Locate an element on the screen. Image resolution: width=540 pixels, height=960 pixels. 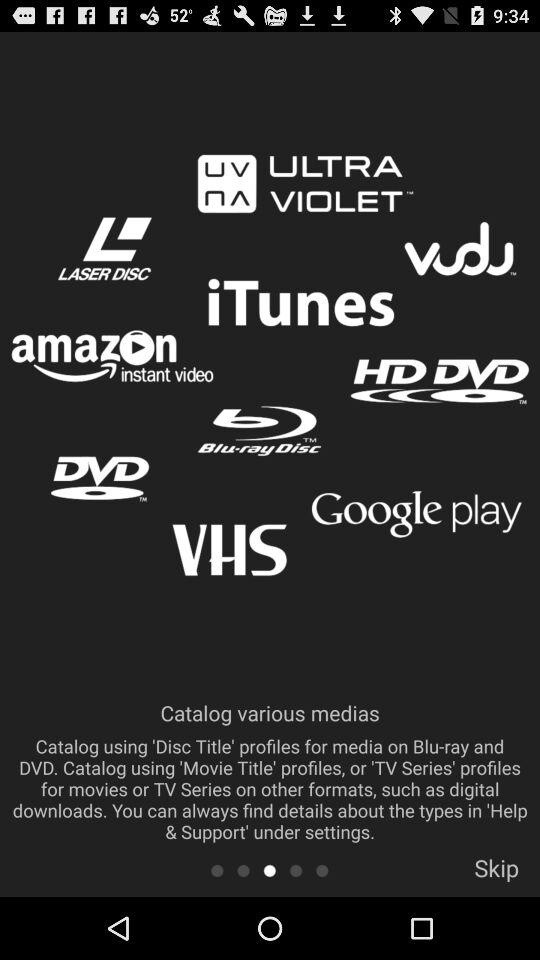
turn off app below the catalog various medias icon is located at coordinates (243, 870).